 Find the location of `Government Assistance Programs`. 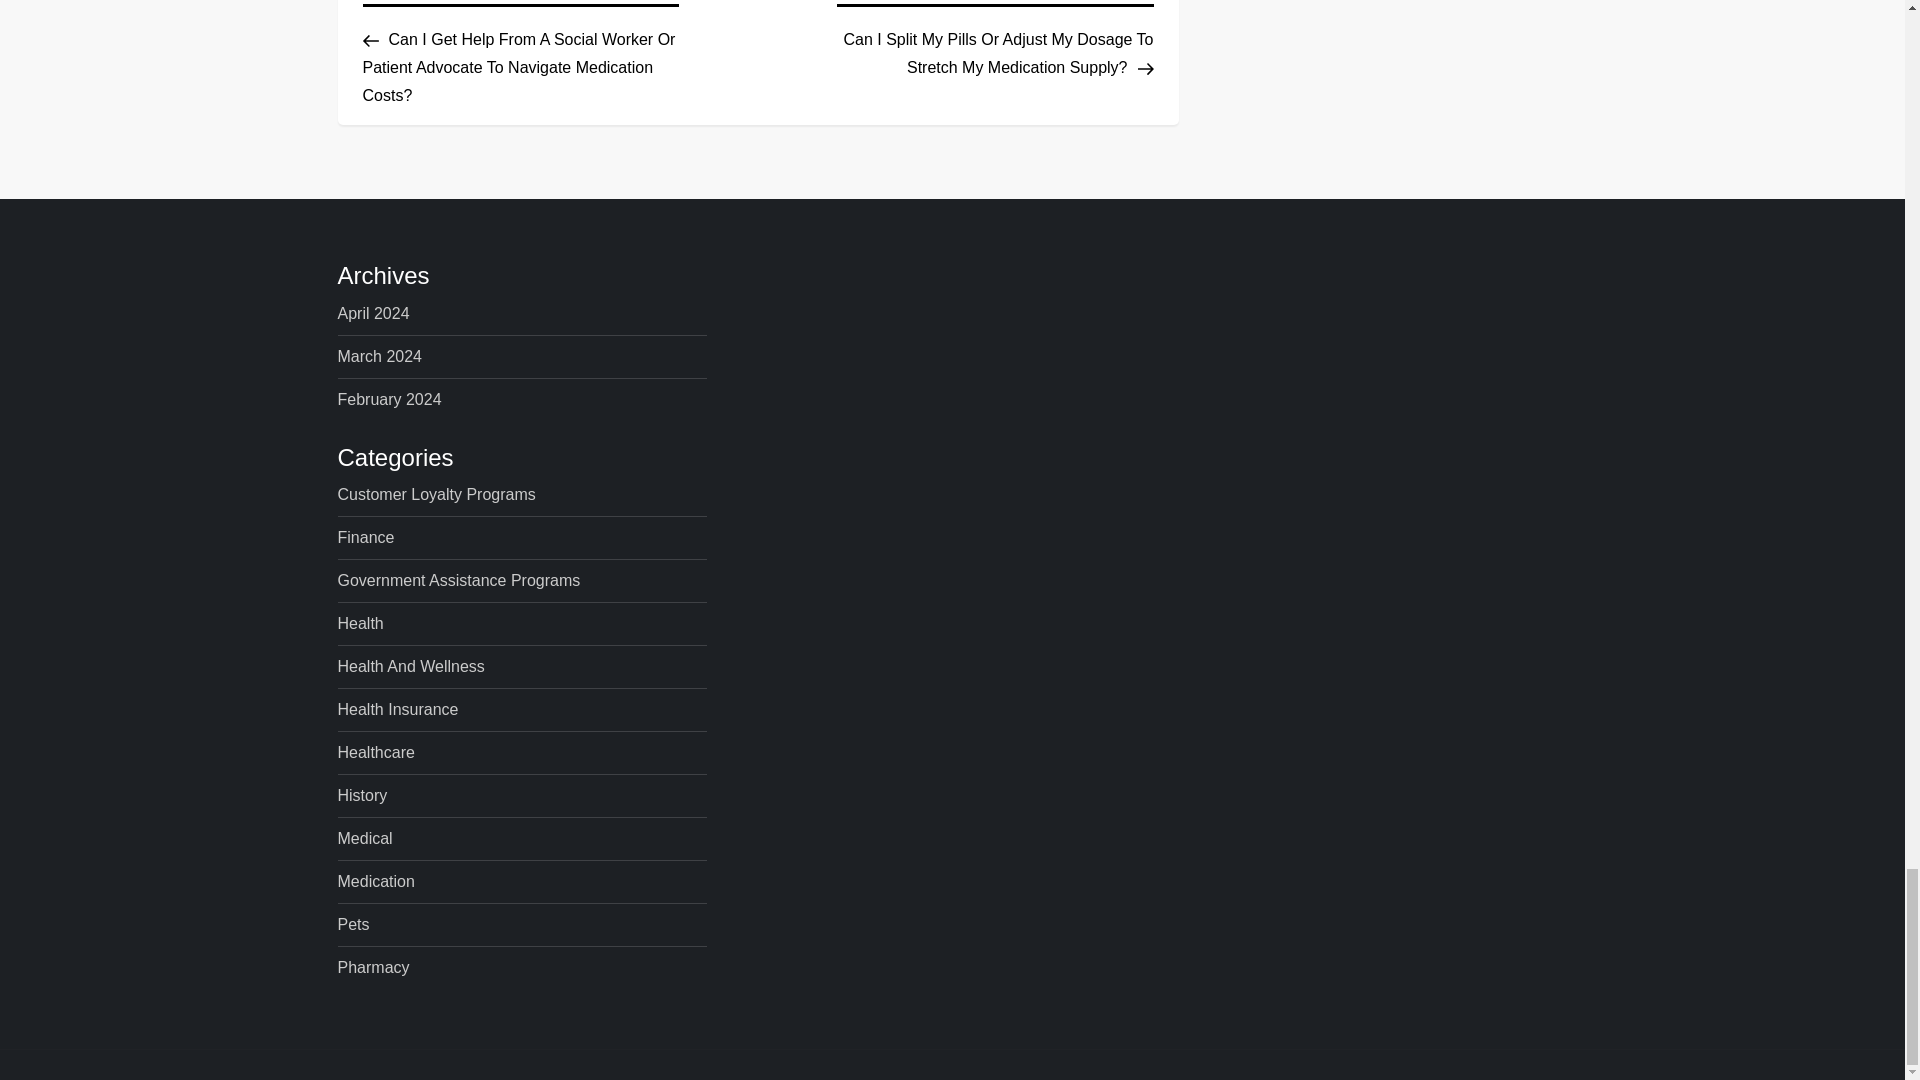

Government Assistance Programs is located at coordinates (459, 581).